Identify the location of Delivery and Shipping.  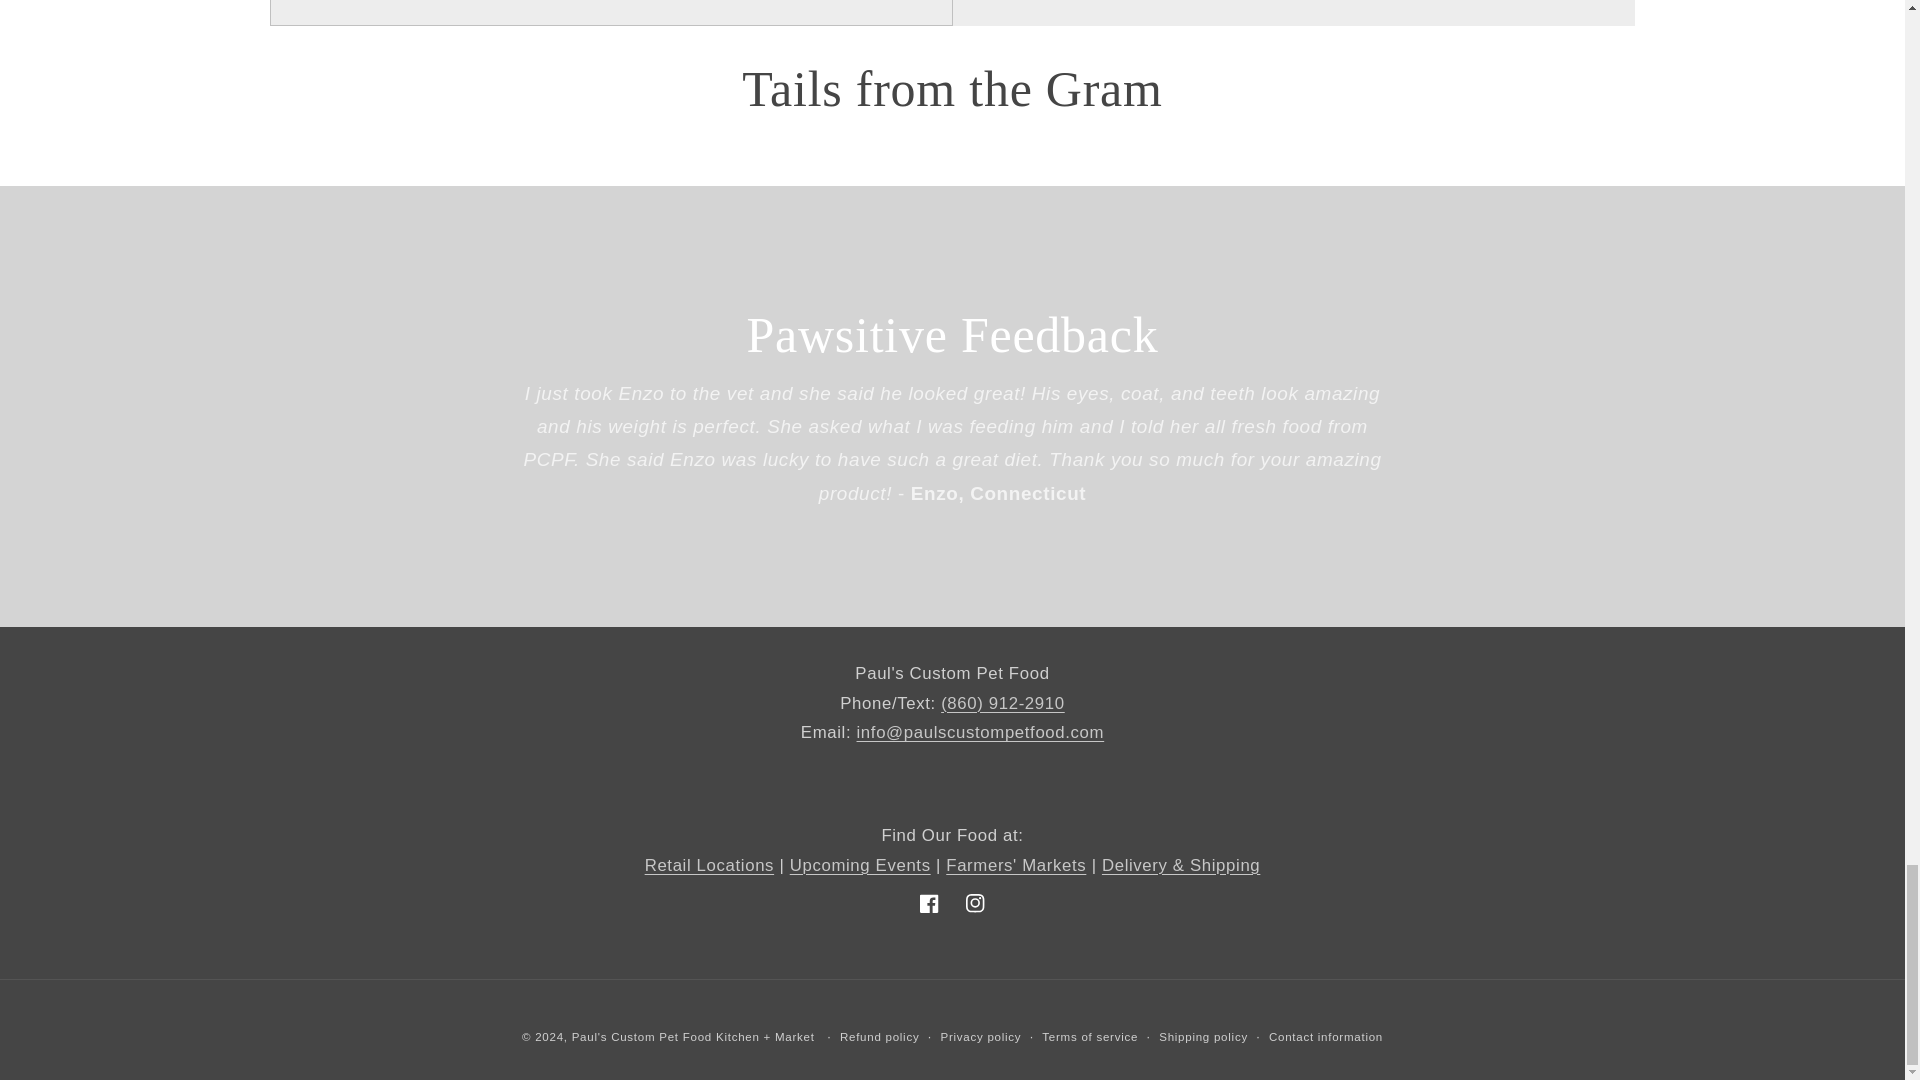
(1180, 865).